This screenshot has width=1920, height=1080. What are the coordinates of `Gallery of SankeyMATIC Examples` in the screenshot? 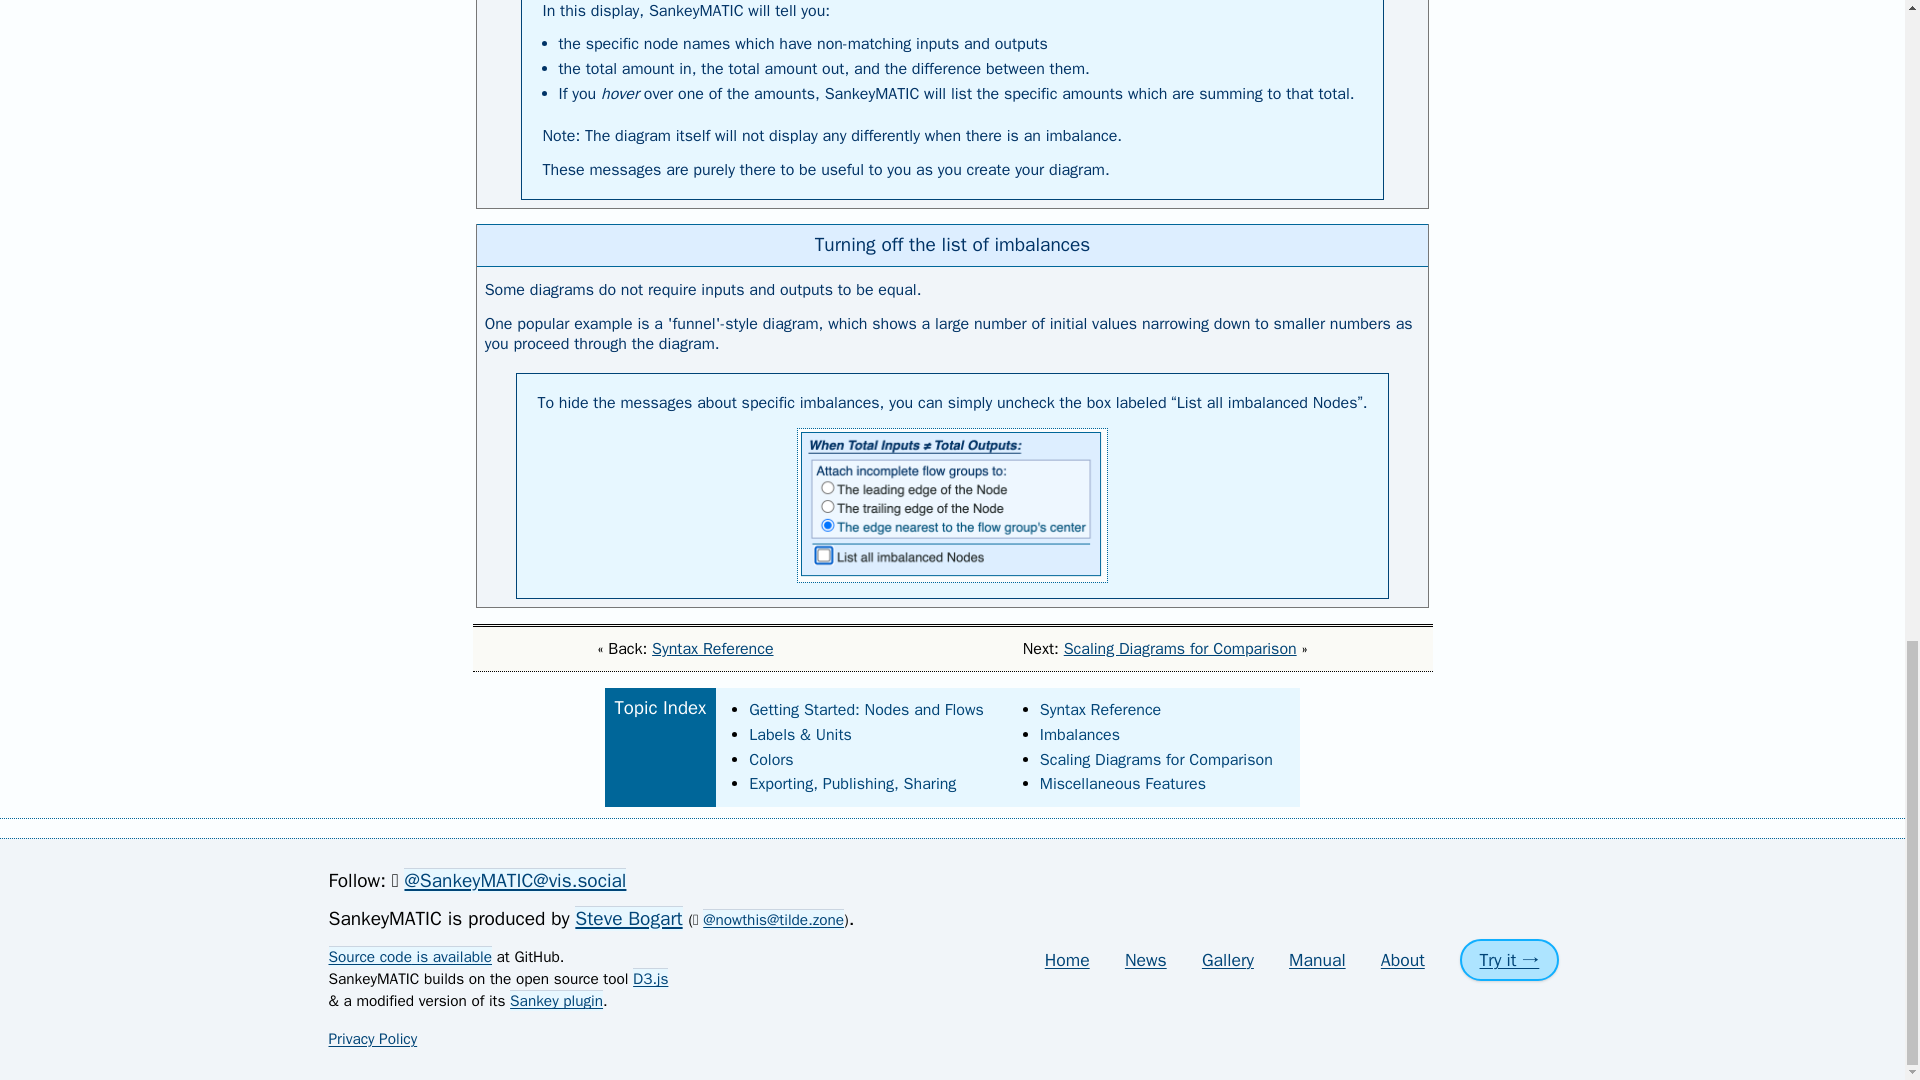 It's located at (1227, 960).